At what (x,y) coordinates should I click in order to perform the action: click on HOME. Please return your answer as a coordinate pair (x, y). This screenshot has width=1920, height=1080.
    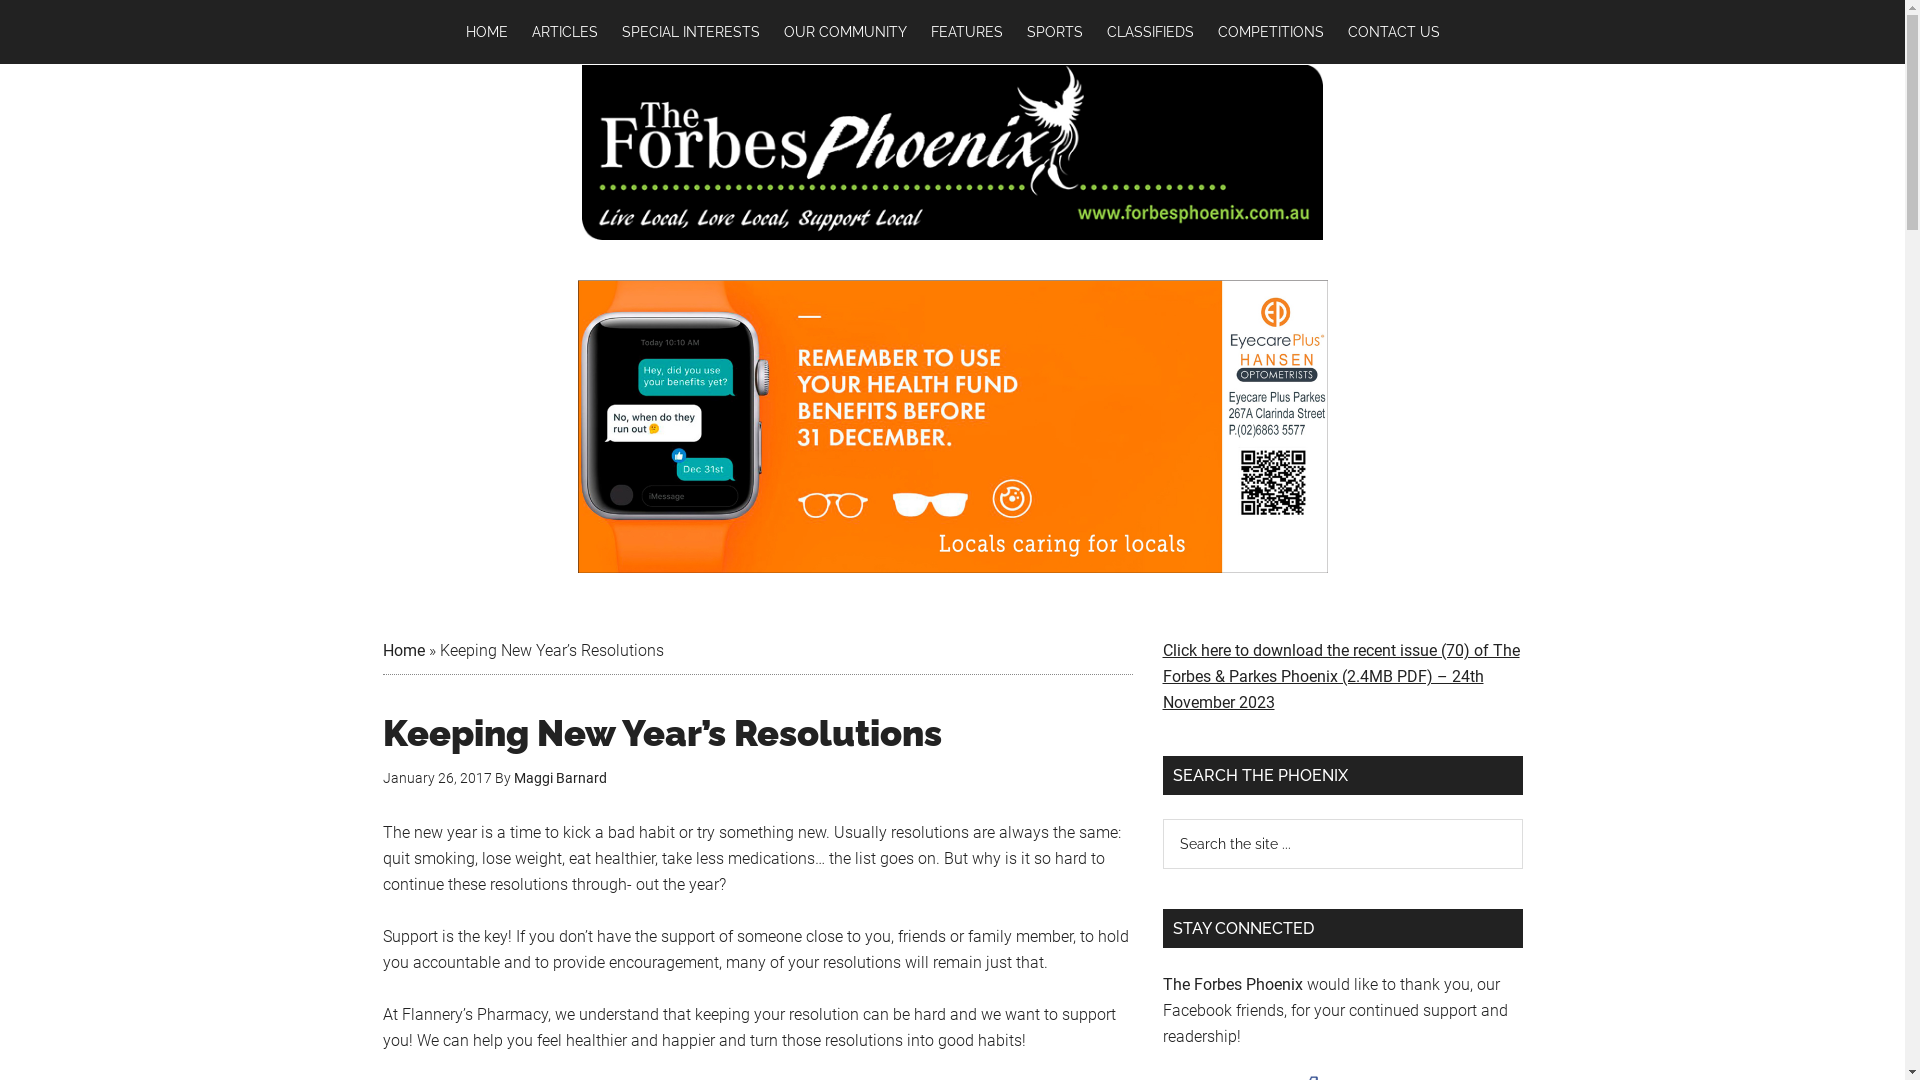
    Looking at the image, I should click on (487, 32).